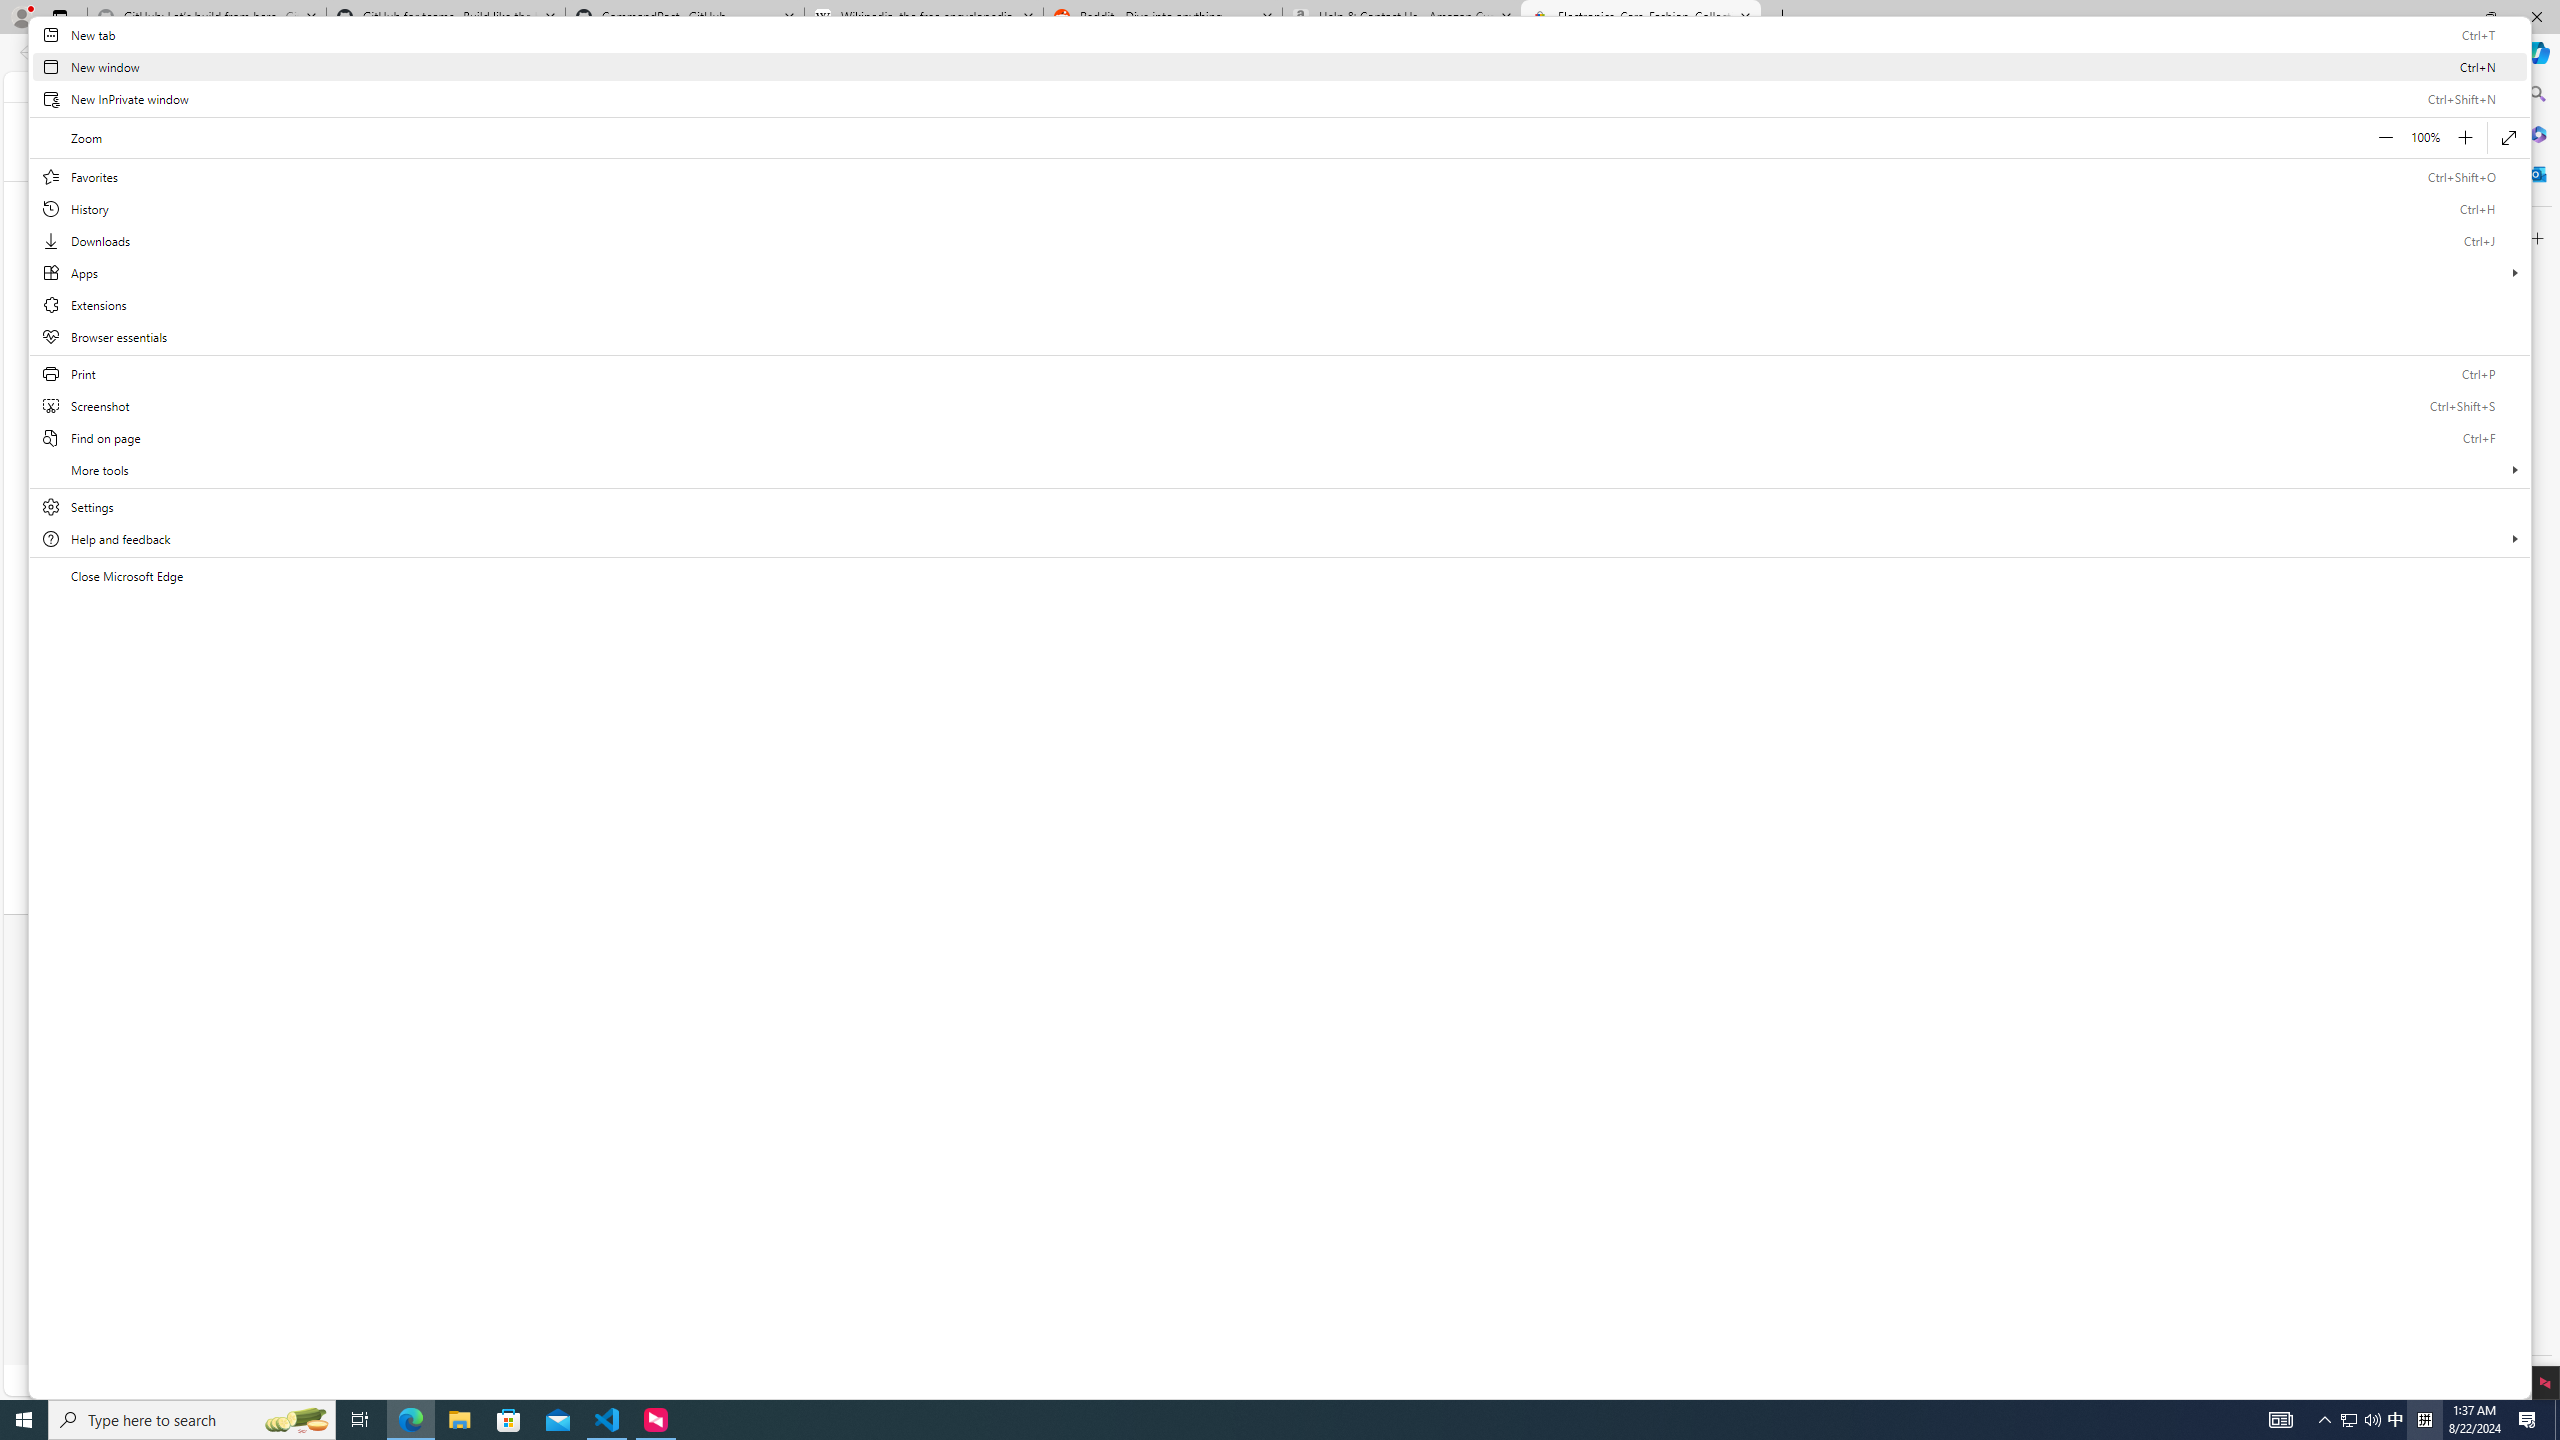 Image resolution: width=2560 pixels, height=1440 pixels. What do you see at coordinates (668, 1008) in the screenshot?
I see `Registration` at bounding box center [668, 1008].